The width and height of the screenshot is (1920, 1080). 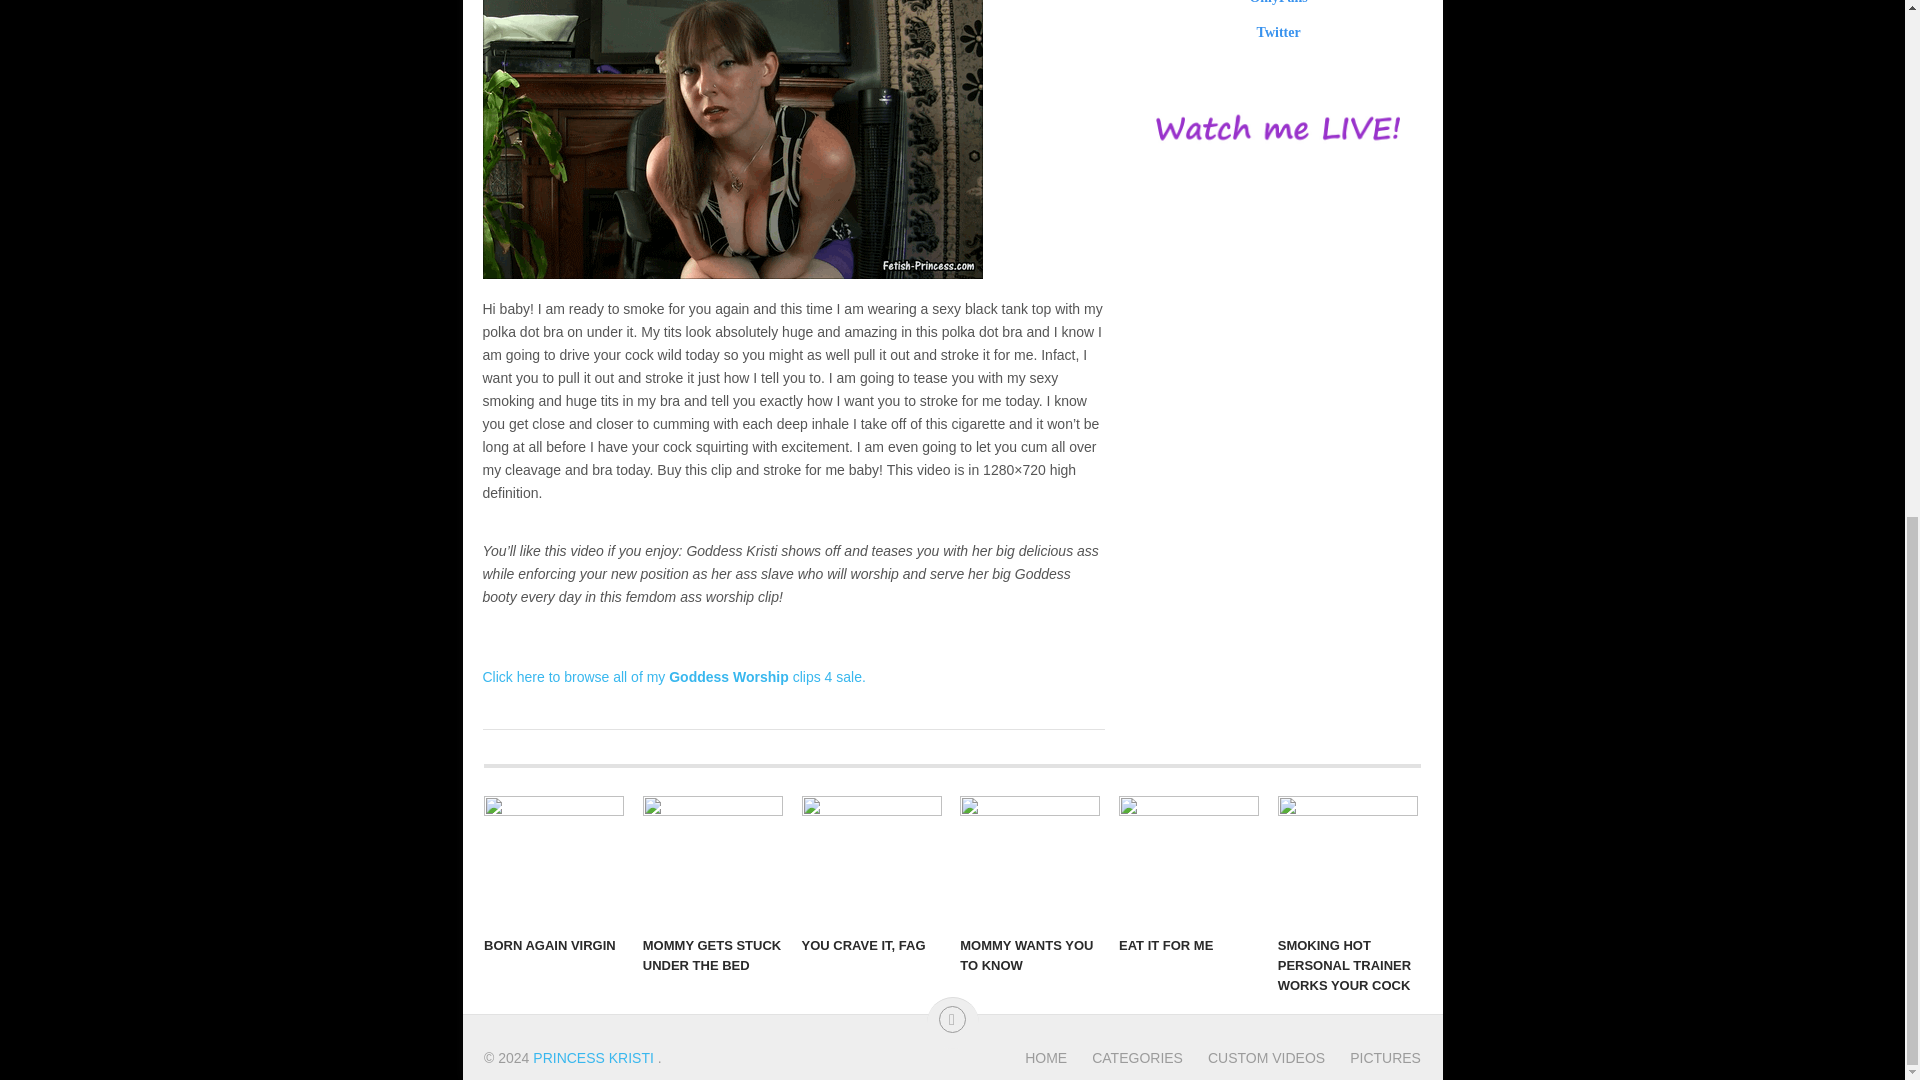 I want to click on Mommy Gets Stuck Under the Bed, so click(x=713, y=860).